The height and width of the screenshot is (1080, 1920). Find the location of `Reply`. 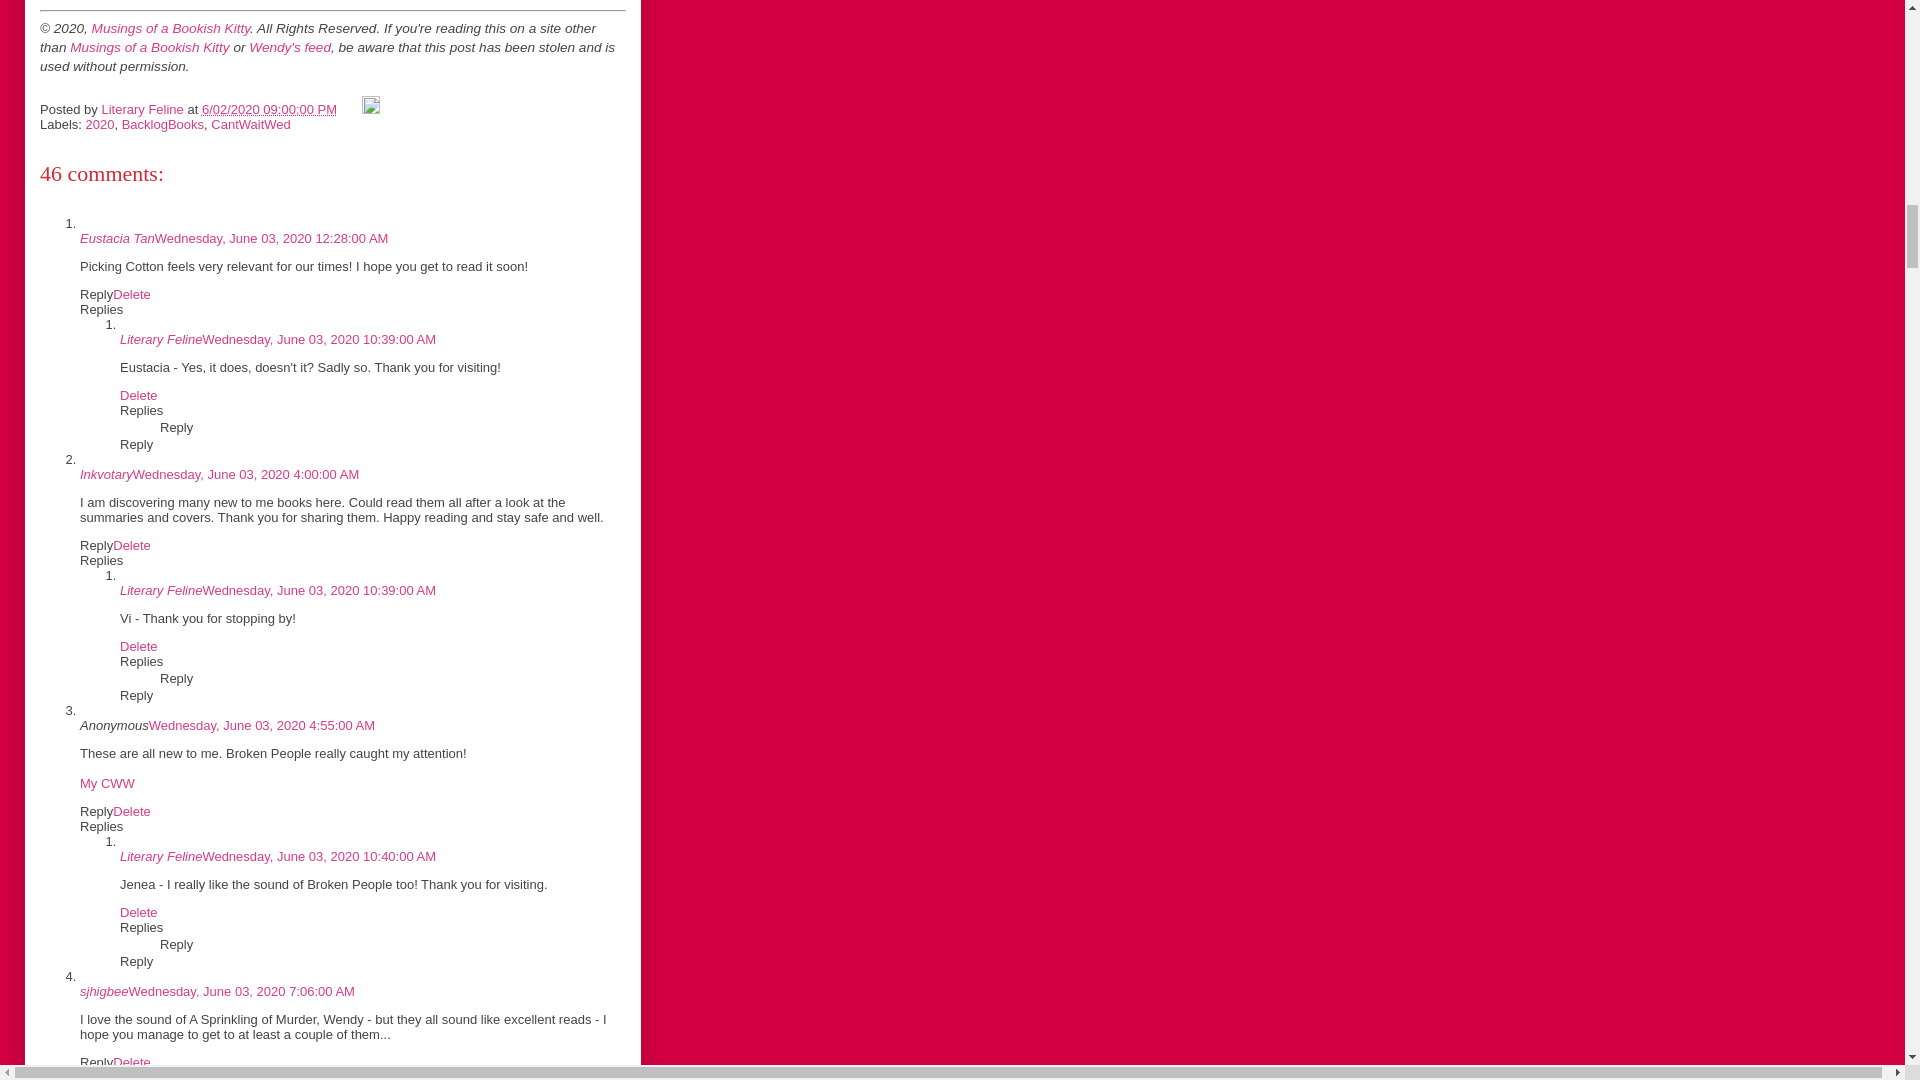

Reply is located at coordinates (96, 294).